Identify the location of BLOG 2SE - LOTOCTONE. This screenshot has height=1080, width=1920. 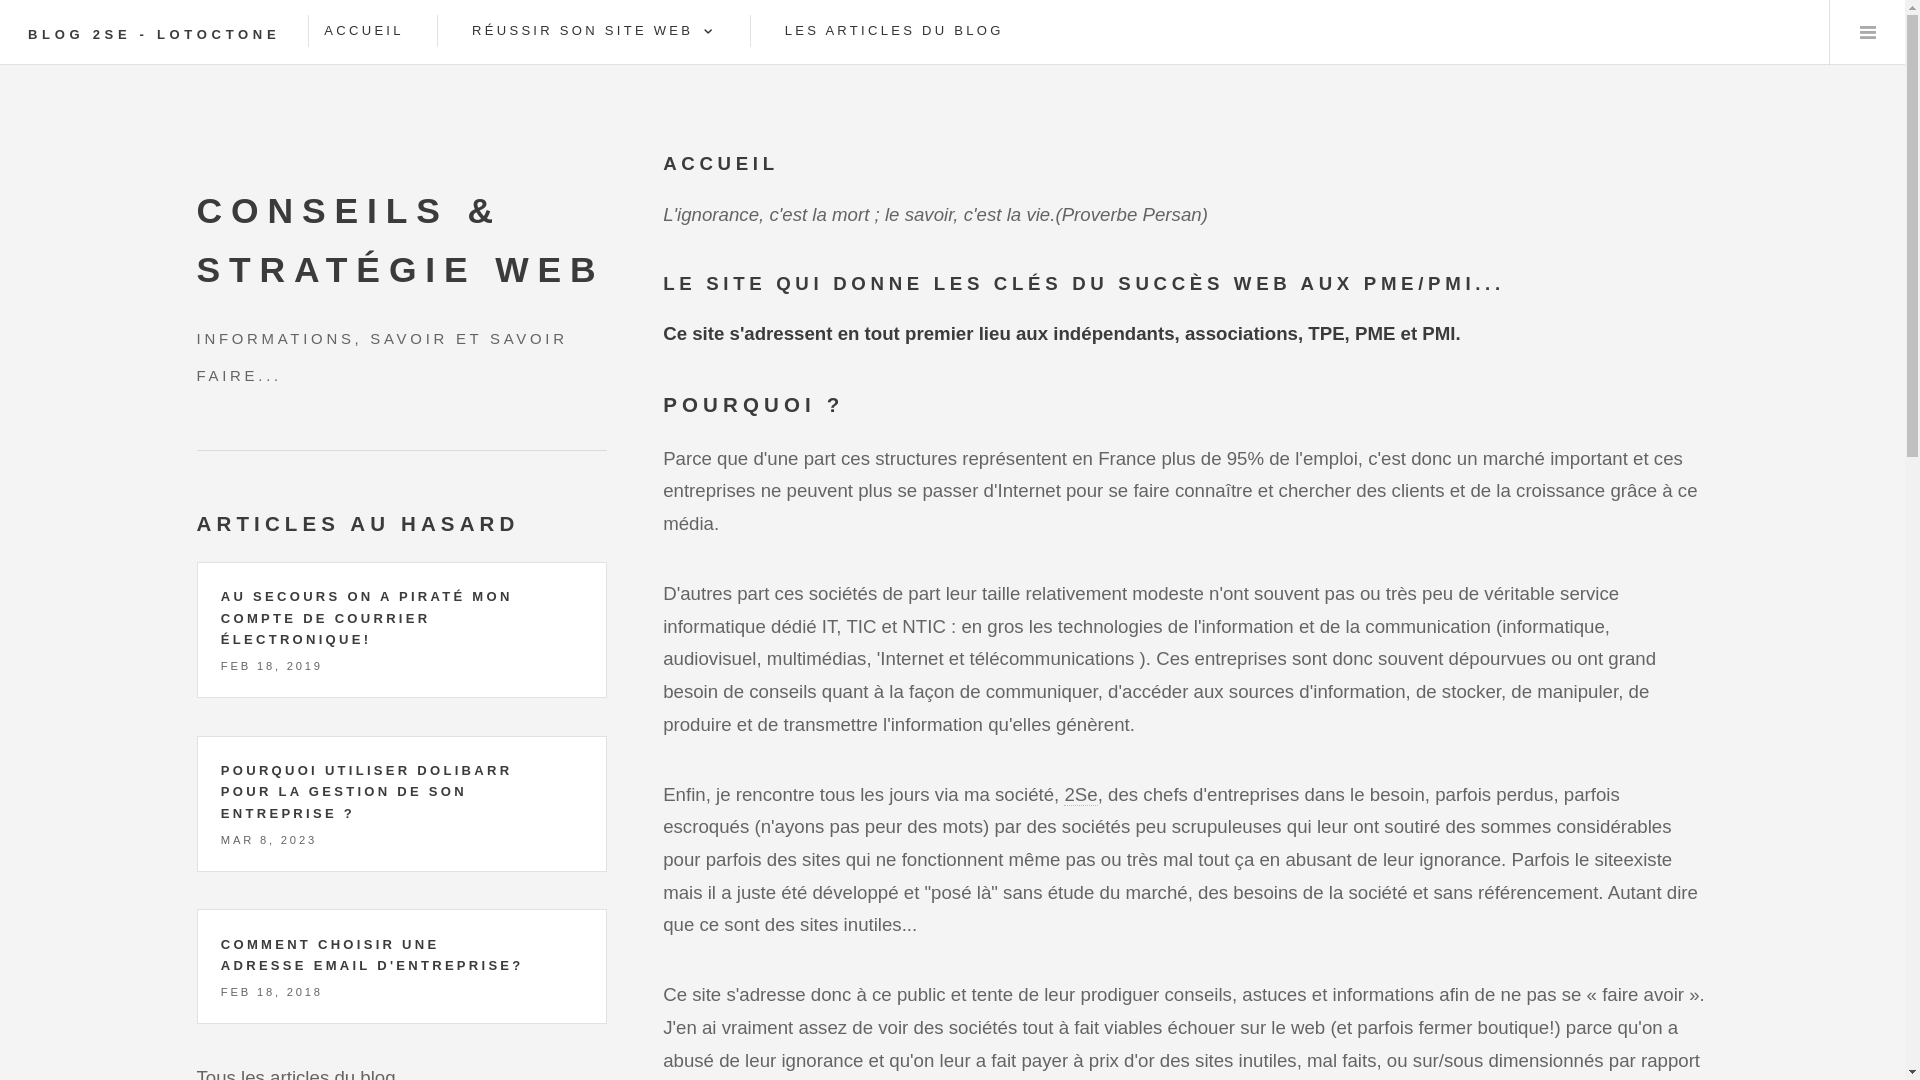
(154, 34).